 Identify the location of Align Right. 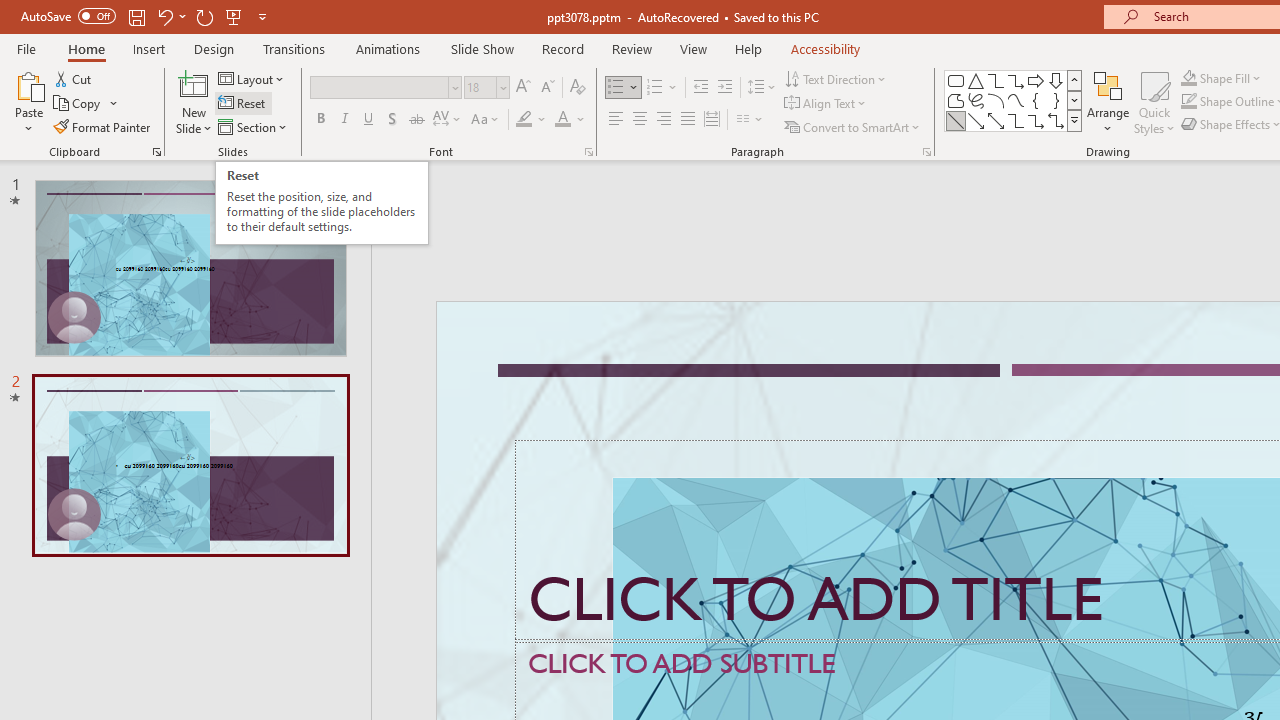
(663, 120).